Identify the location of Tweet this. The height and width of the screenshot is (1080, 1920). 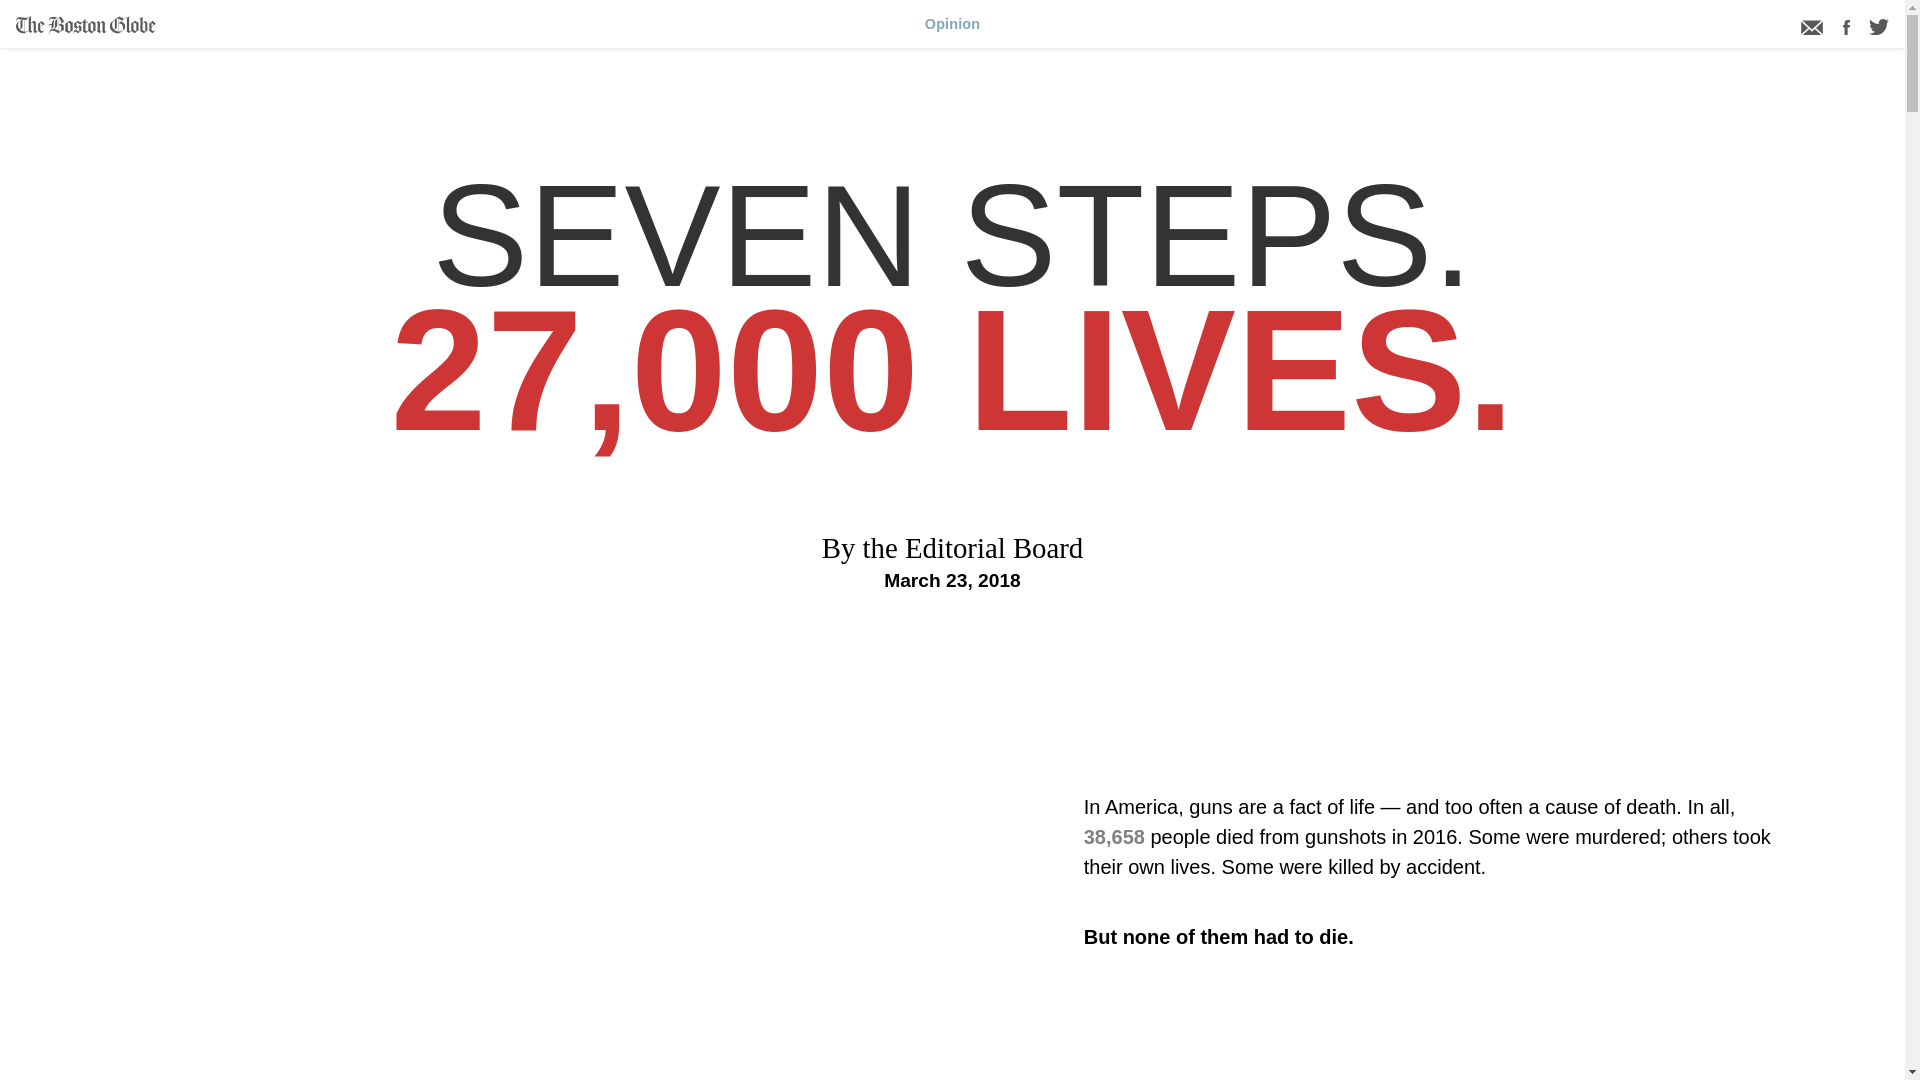
(1878, 28).